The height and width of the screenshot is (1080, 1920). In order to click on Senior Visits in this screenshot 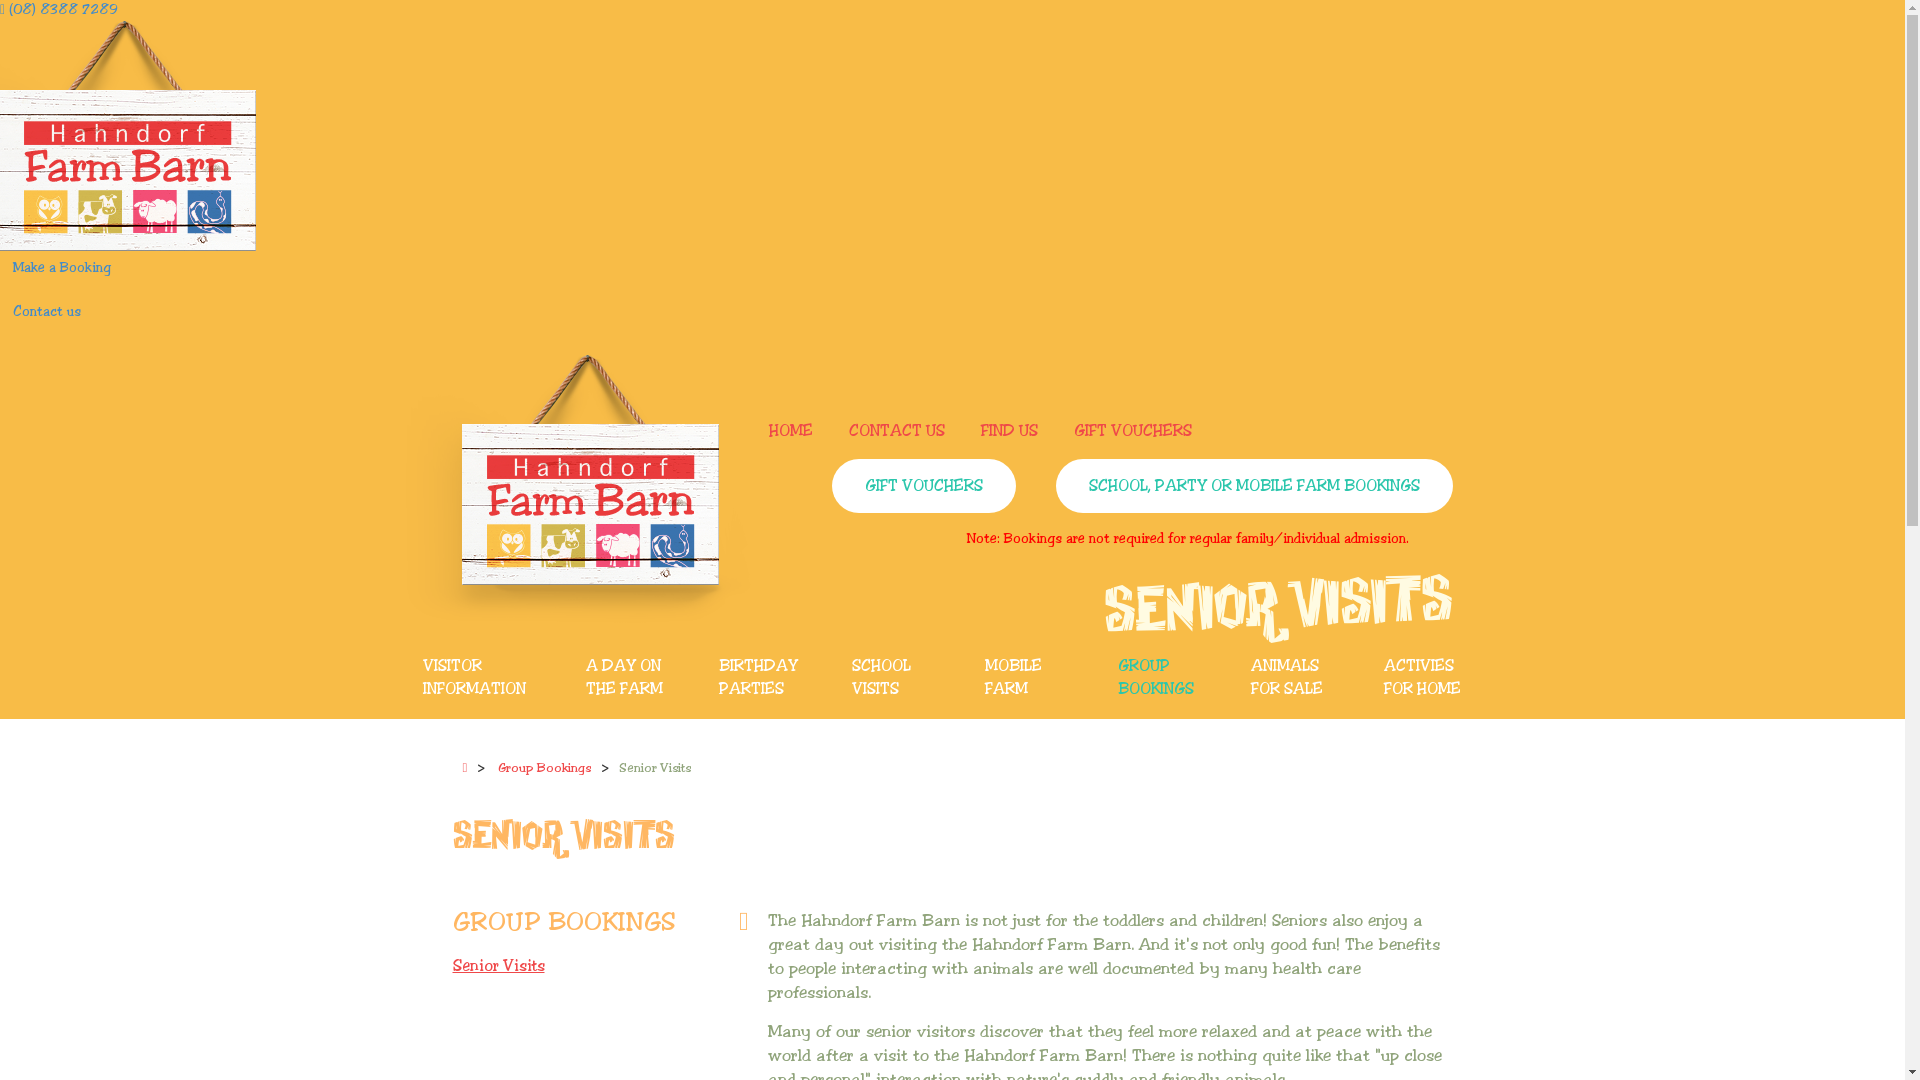, I will do `click(600, 966)`.